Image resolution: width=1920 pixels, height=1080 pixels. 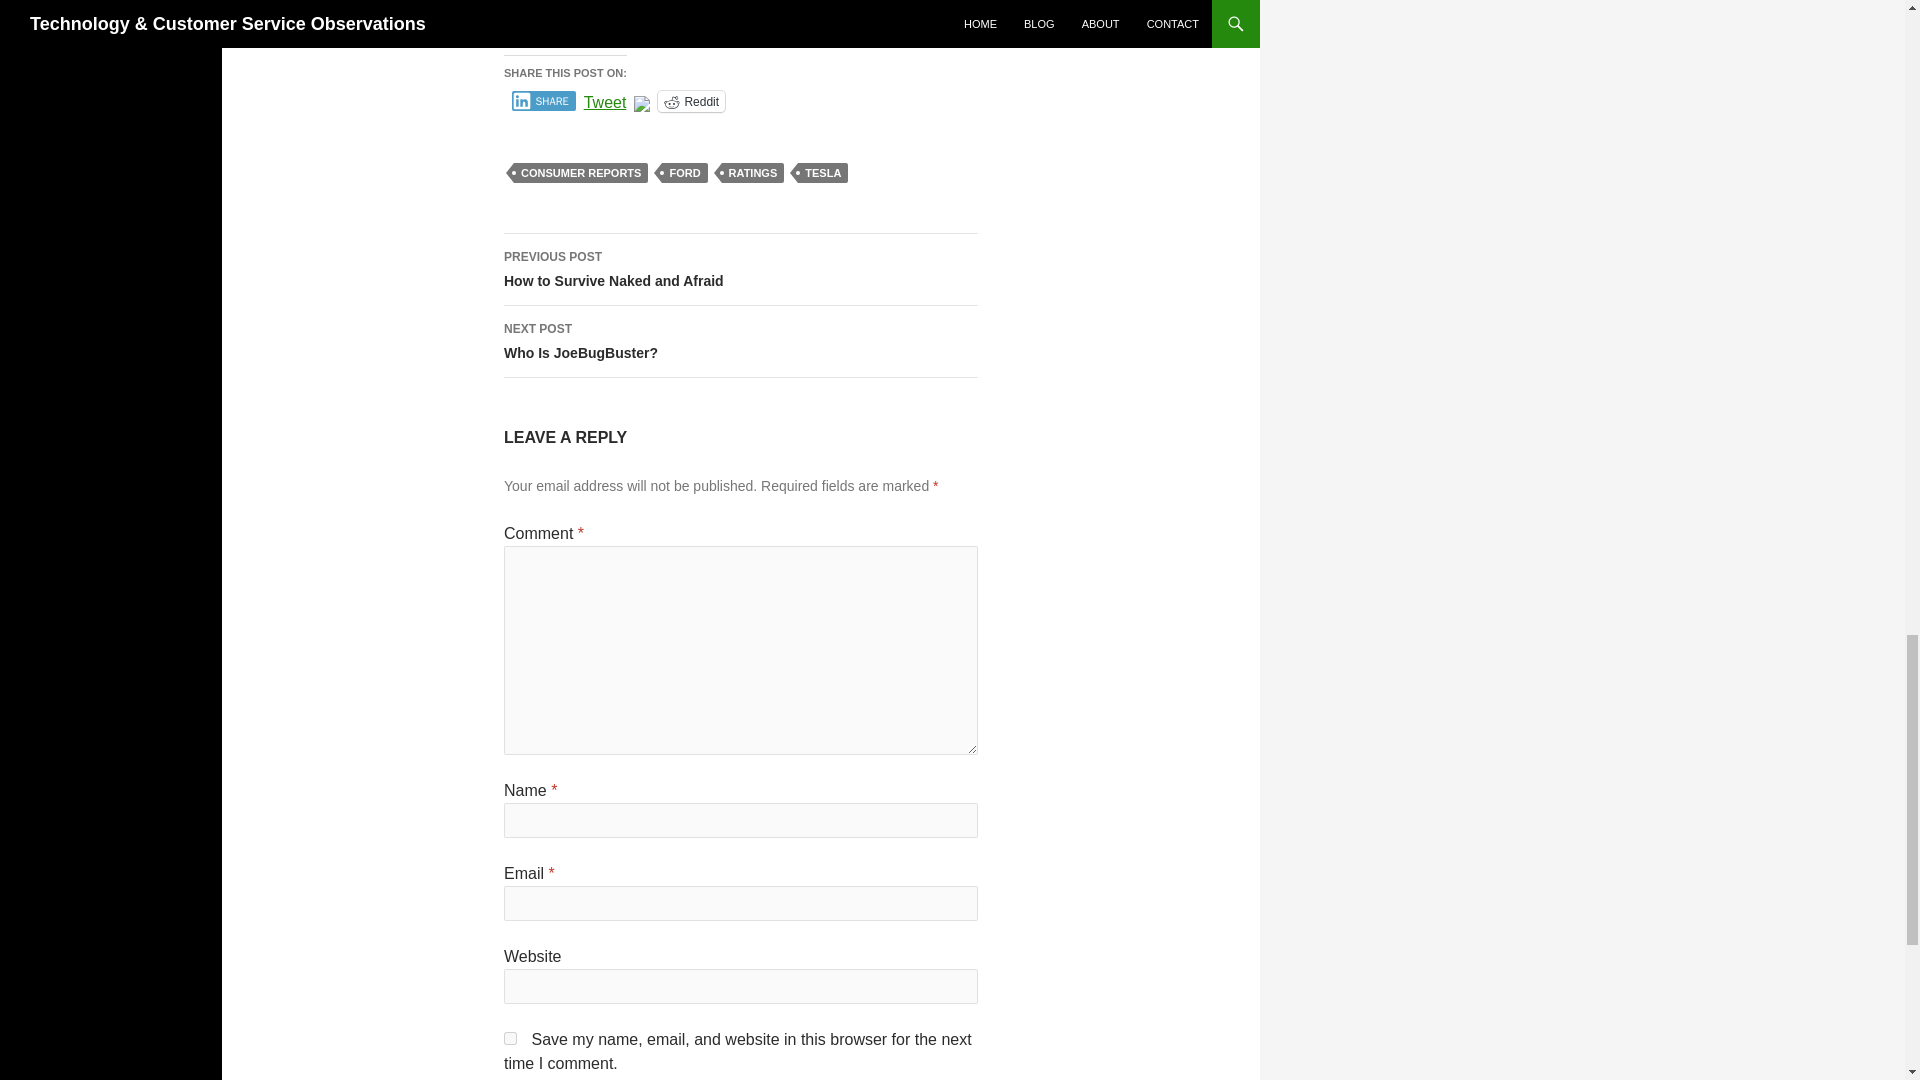 I want to click on Reddit, so click(x=740, y=270).